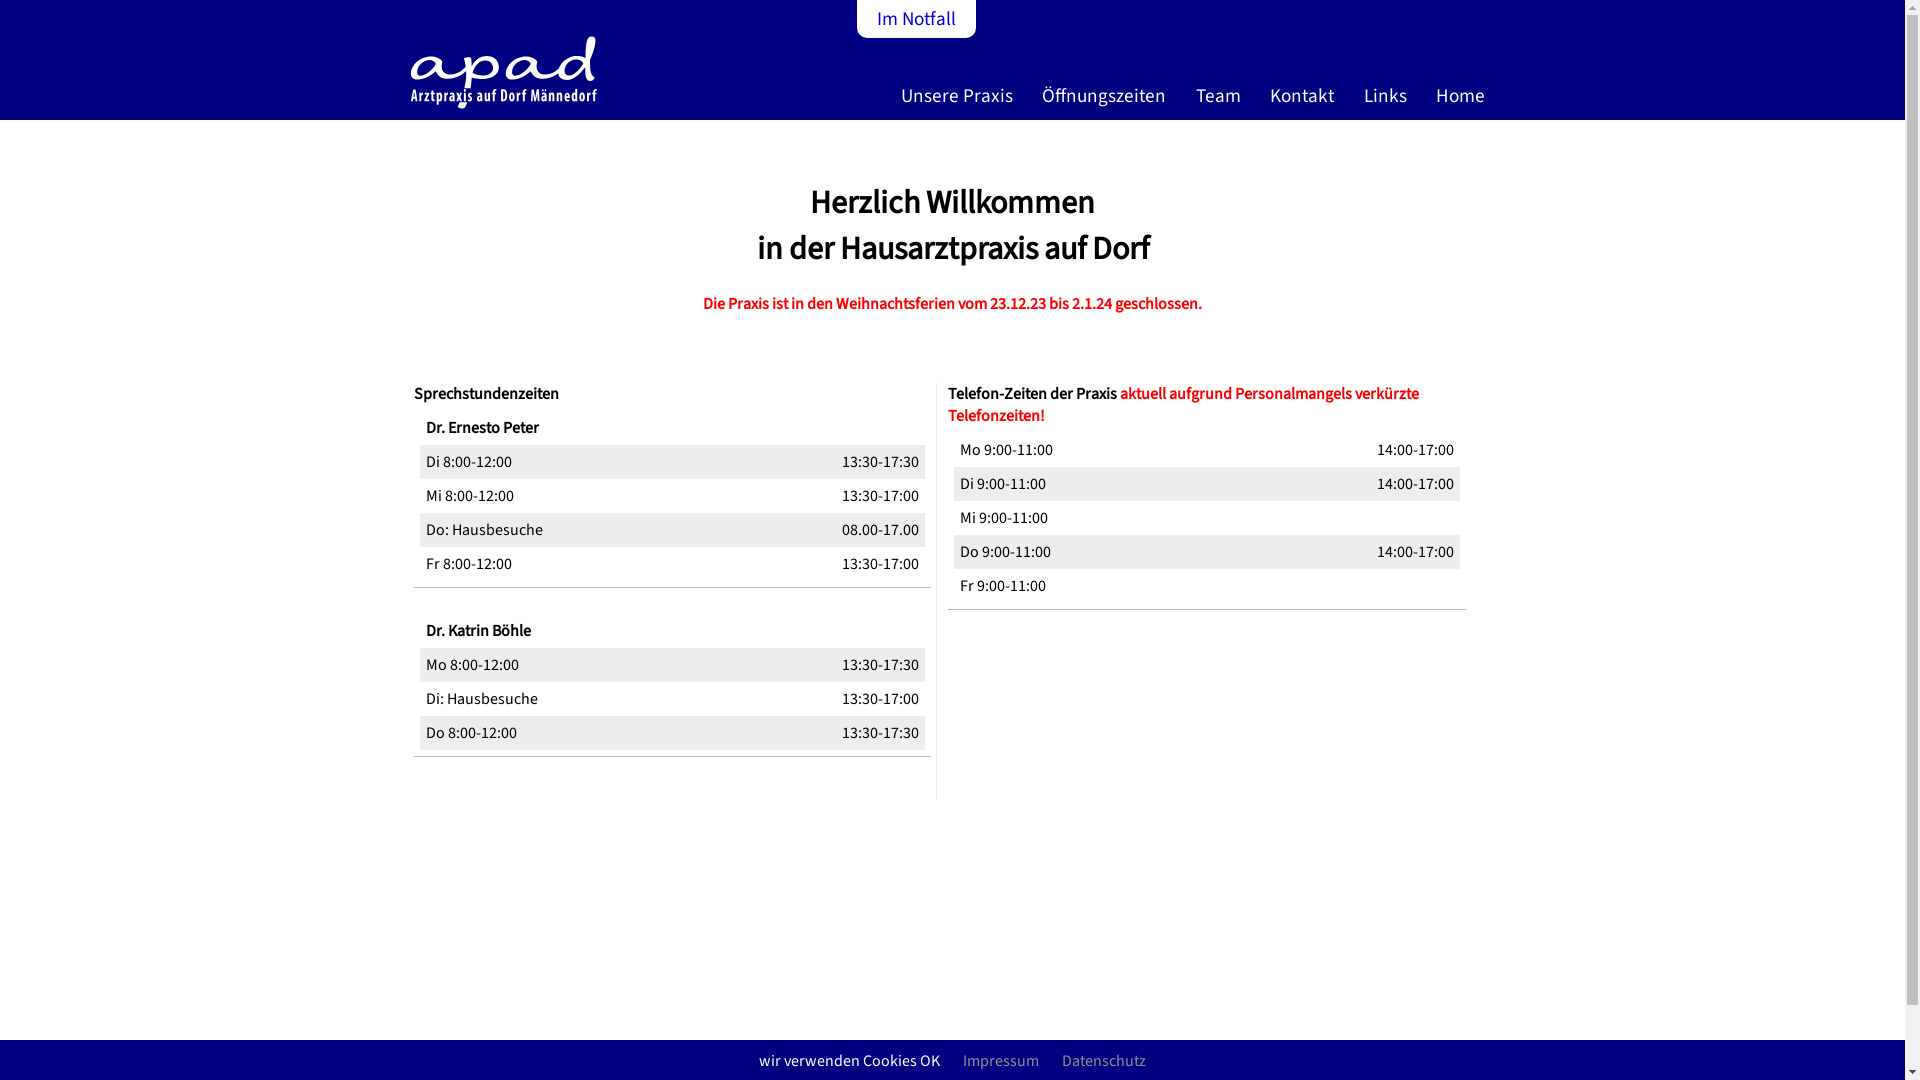 This screenshot has width=1920, height=1080. I want to click on Team, so click(1222, 103).